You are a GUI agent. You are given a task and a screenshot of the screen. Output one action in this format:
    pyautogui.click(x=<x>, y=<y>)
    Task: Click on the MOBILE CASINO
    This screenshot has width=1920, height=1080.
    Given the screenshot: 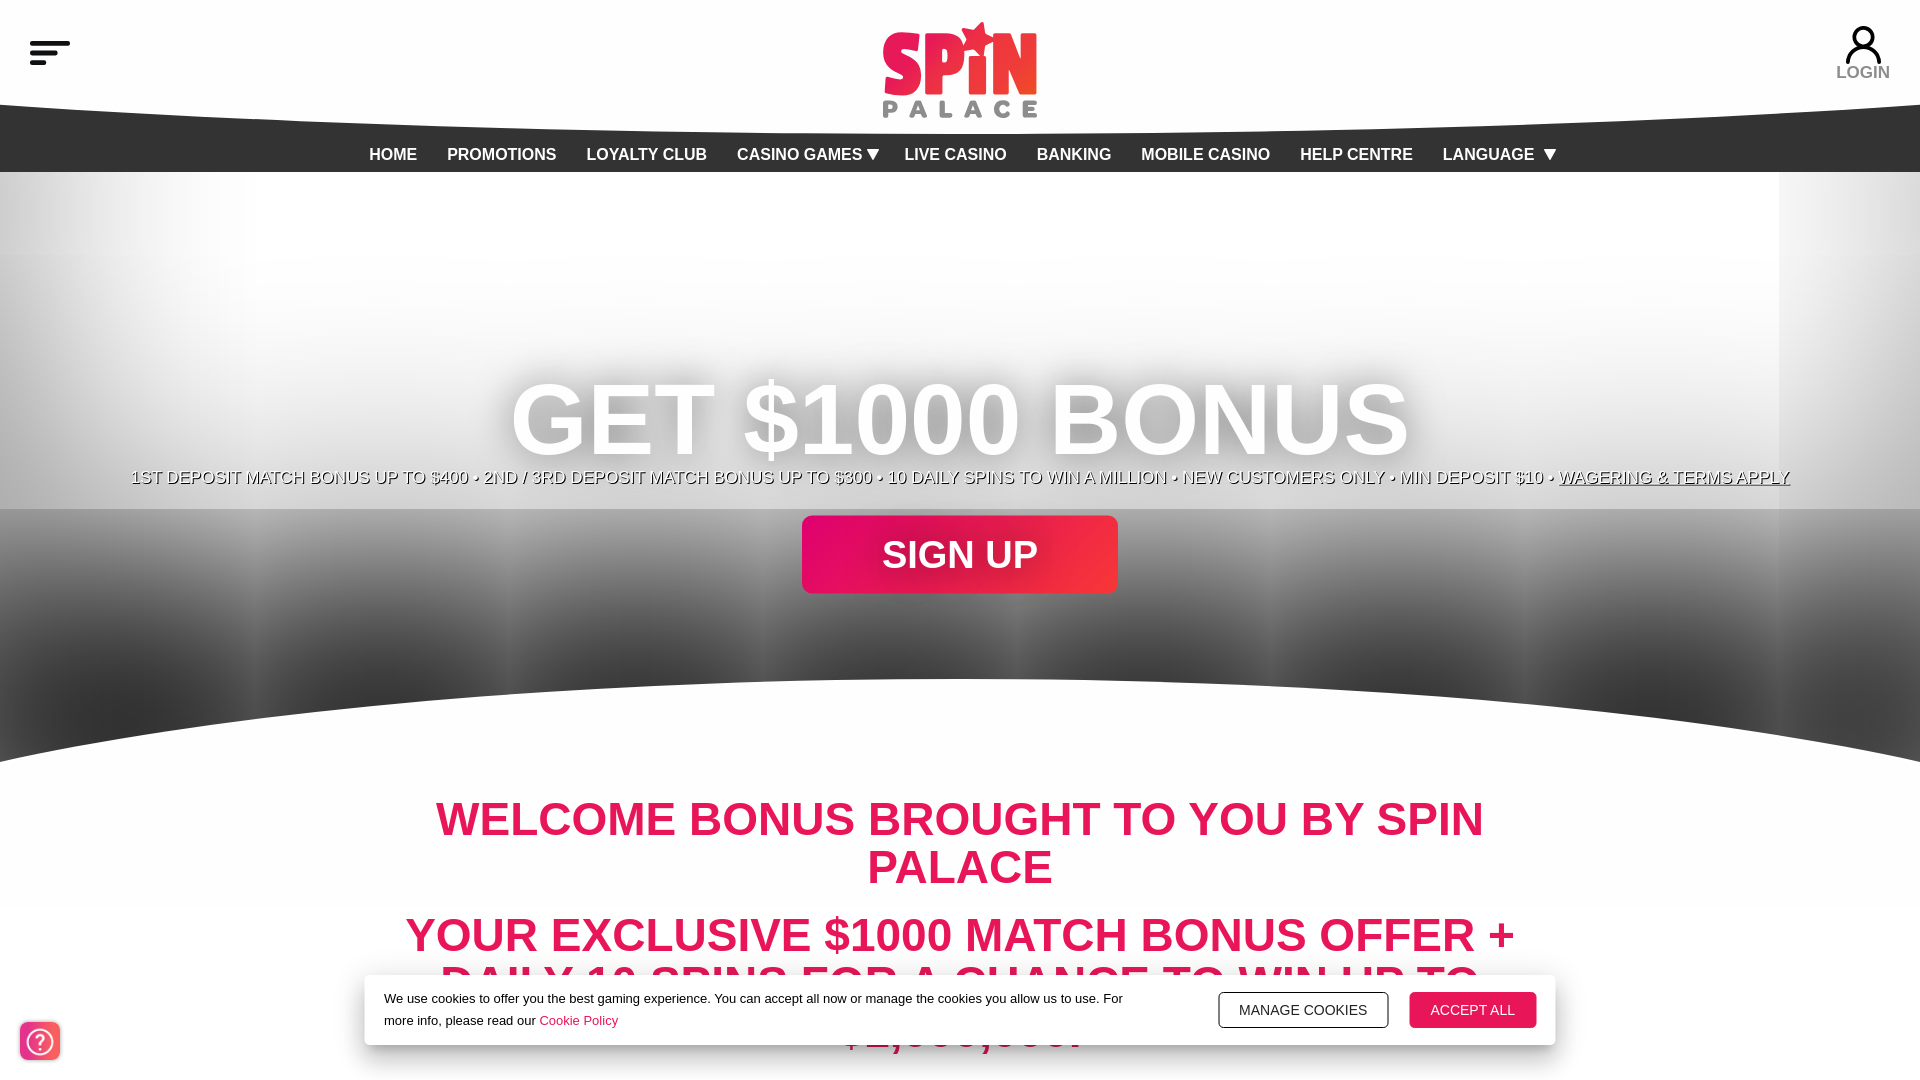 What is the action you would take?
    pyautogui.click(x=1204, y=154)
    